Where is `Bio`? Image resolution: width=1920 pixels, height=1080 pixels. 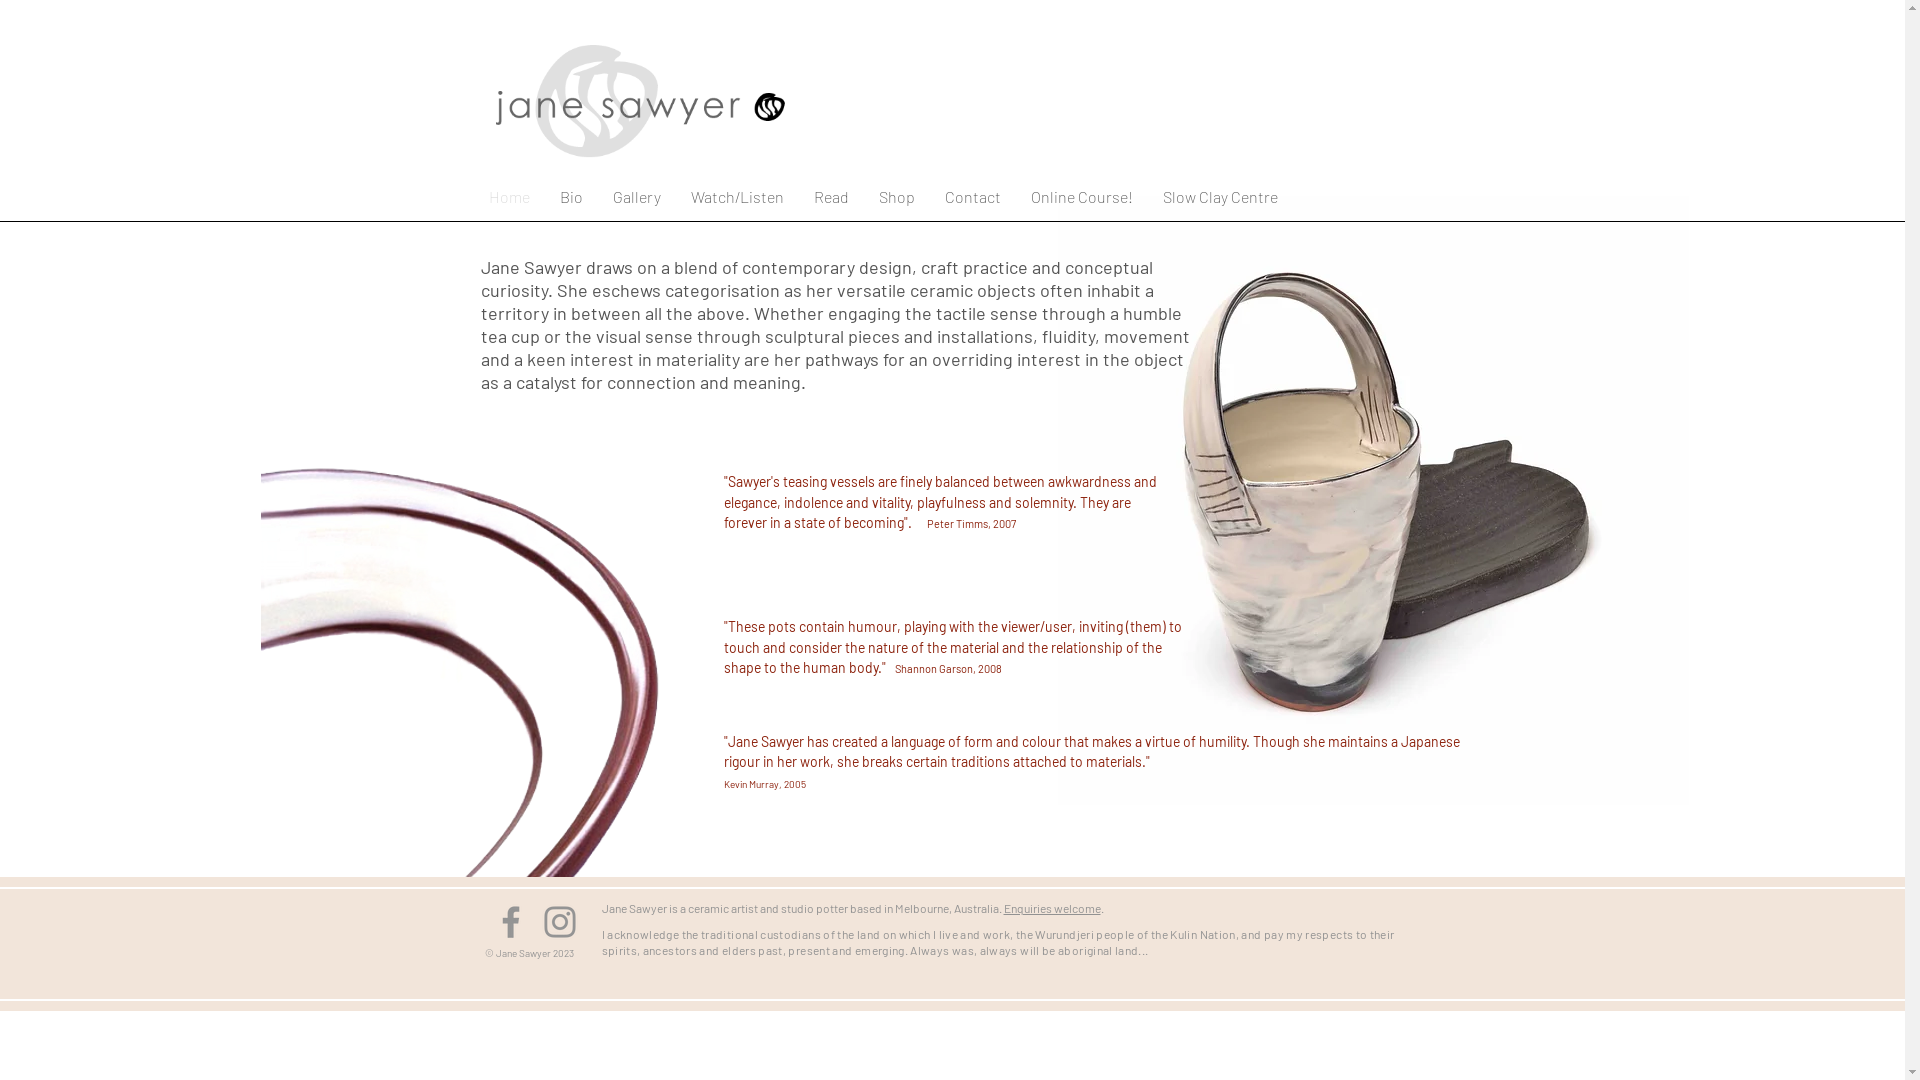
Bio is located at coordinates (570, 197).